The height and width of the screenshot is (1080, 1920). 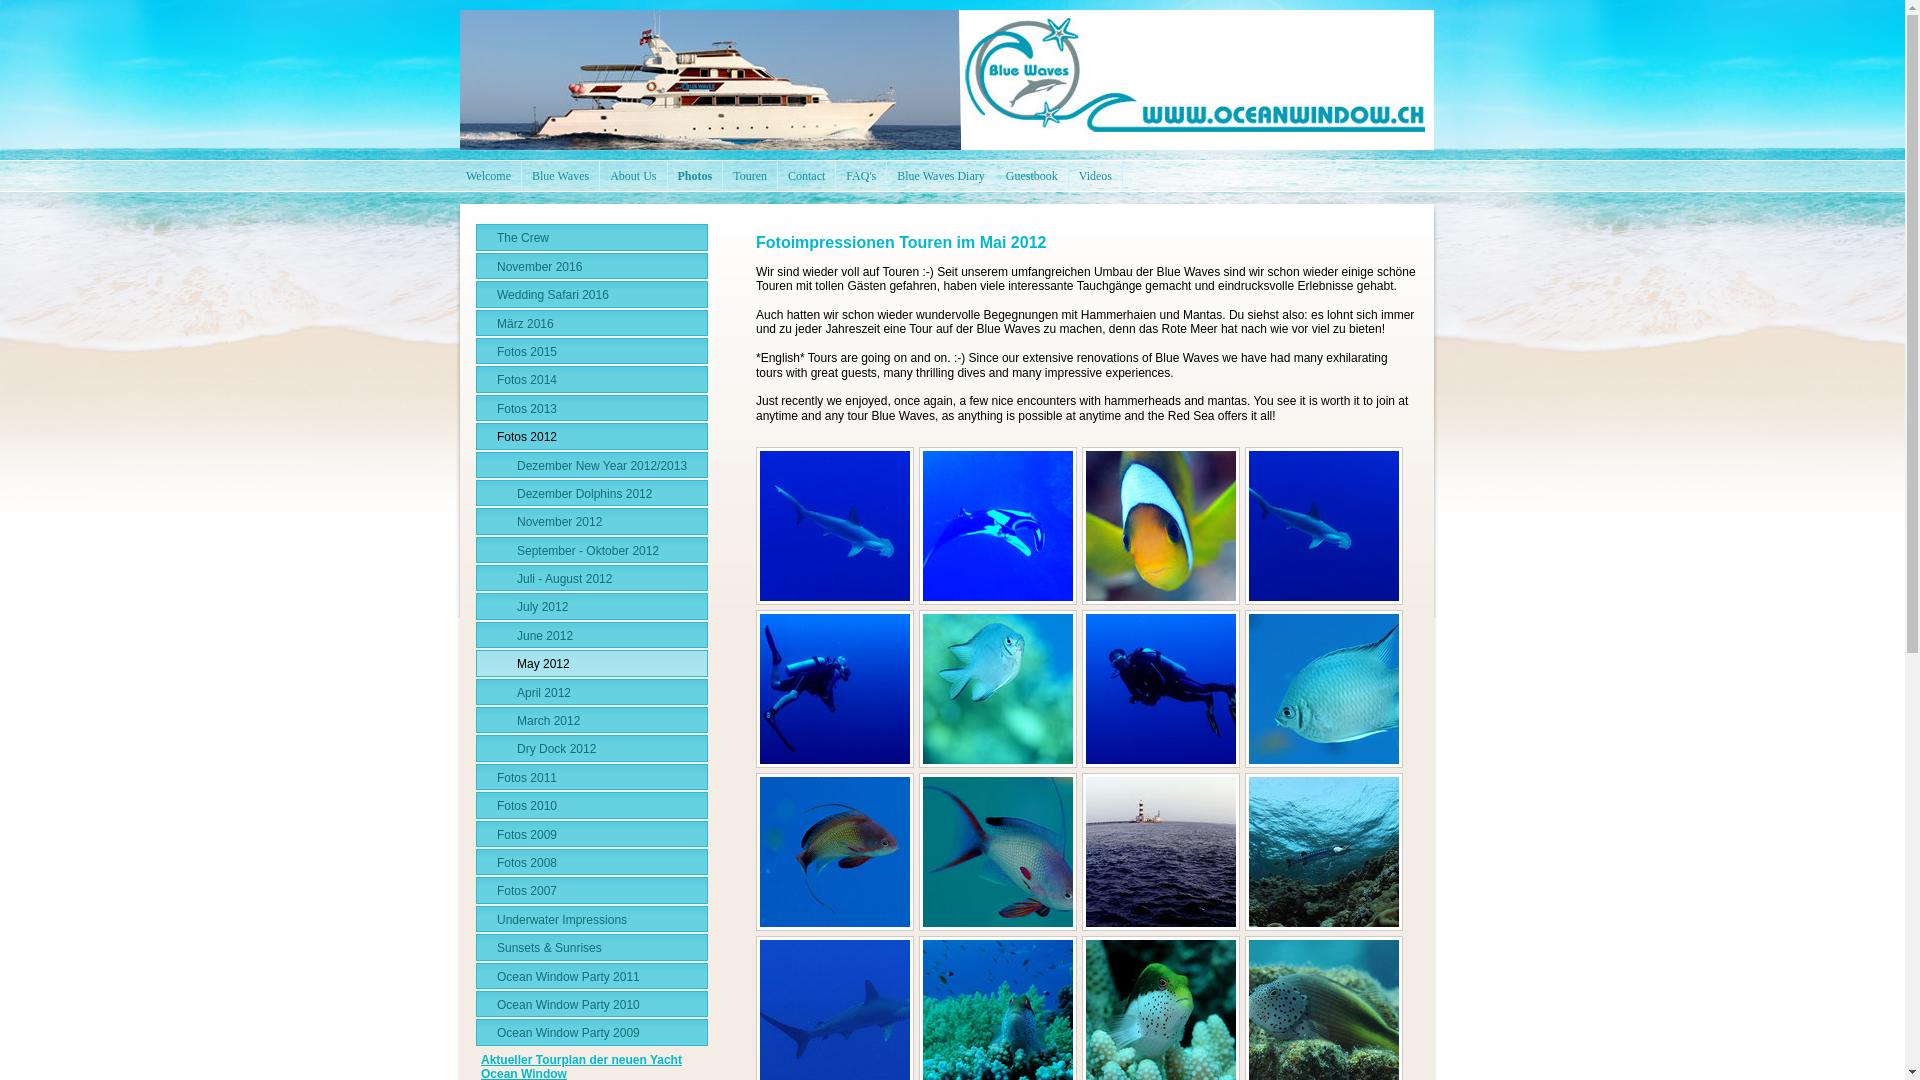 I want to click on Fotos 2009, so click(x=592, y=834).